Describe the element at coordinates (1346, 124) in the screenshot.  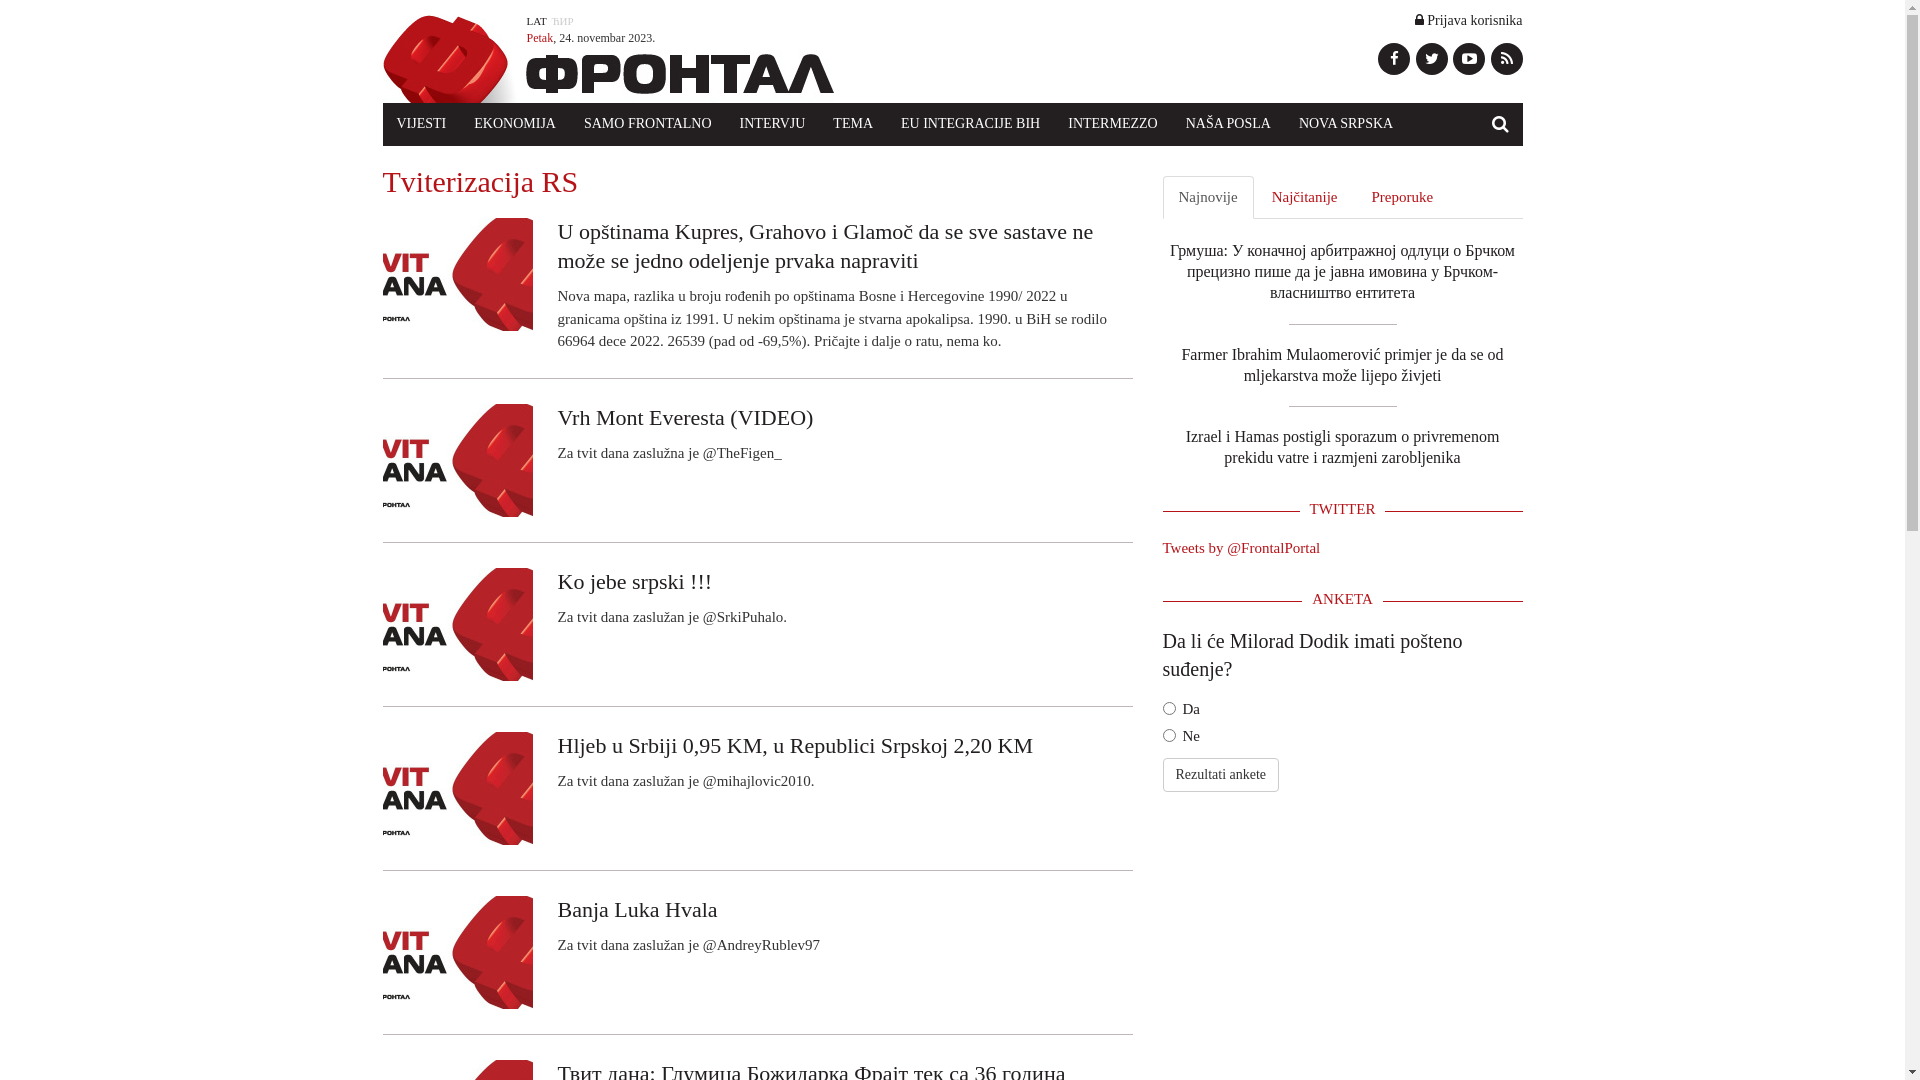
I see `NOVA SRPSKA` at that location.